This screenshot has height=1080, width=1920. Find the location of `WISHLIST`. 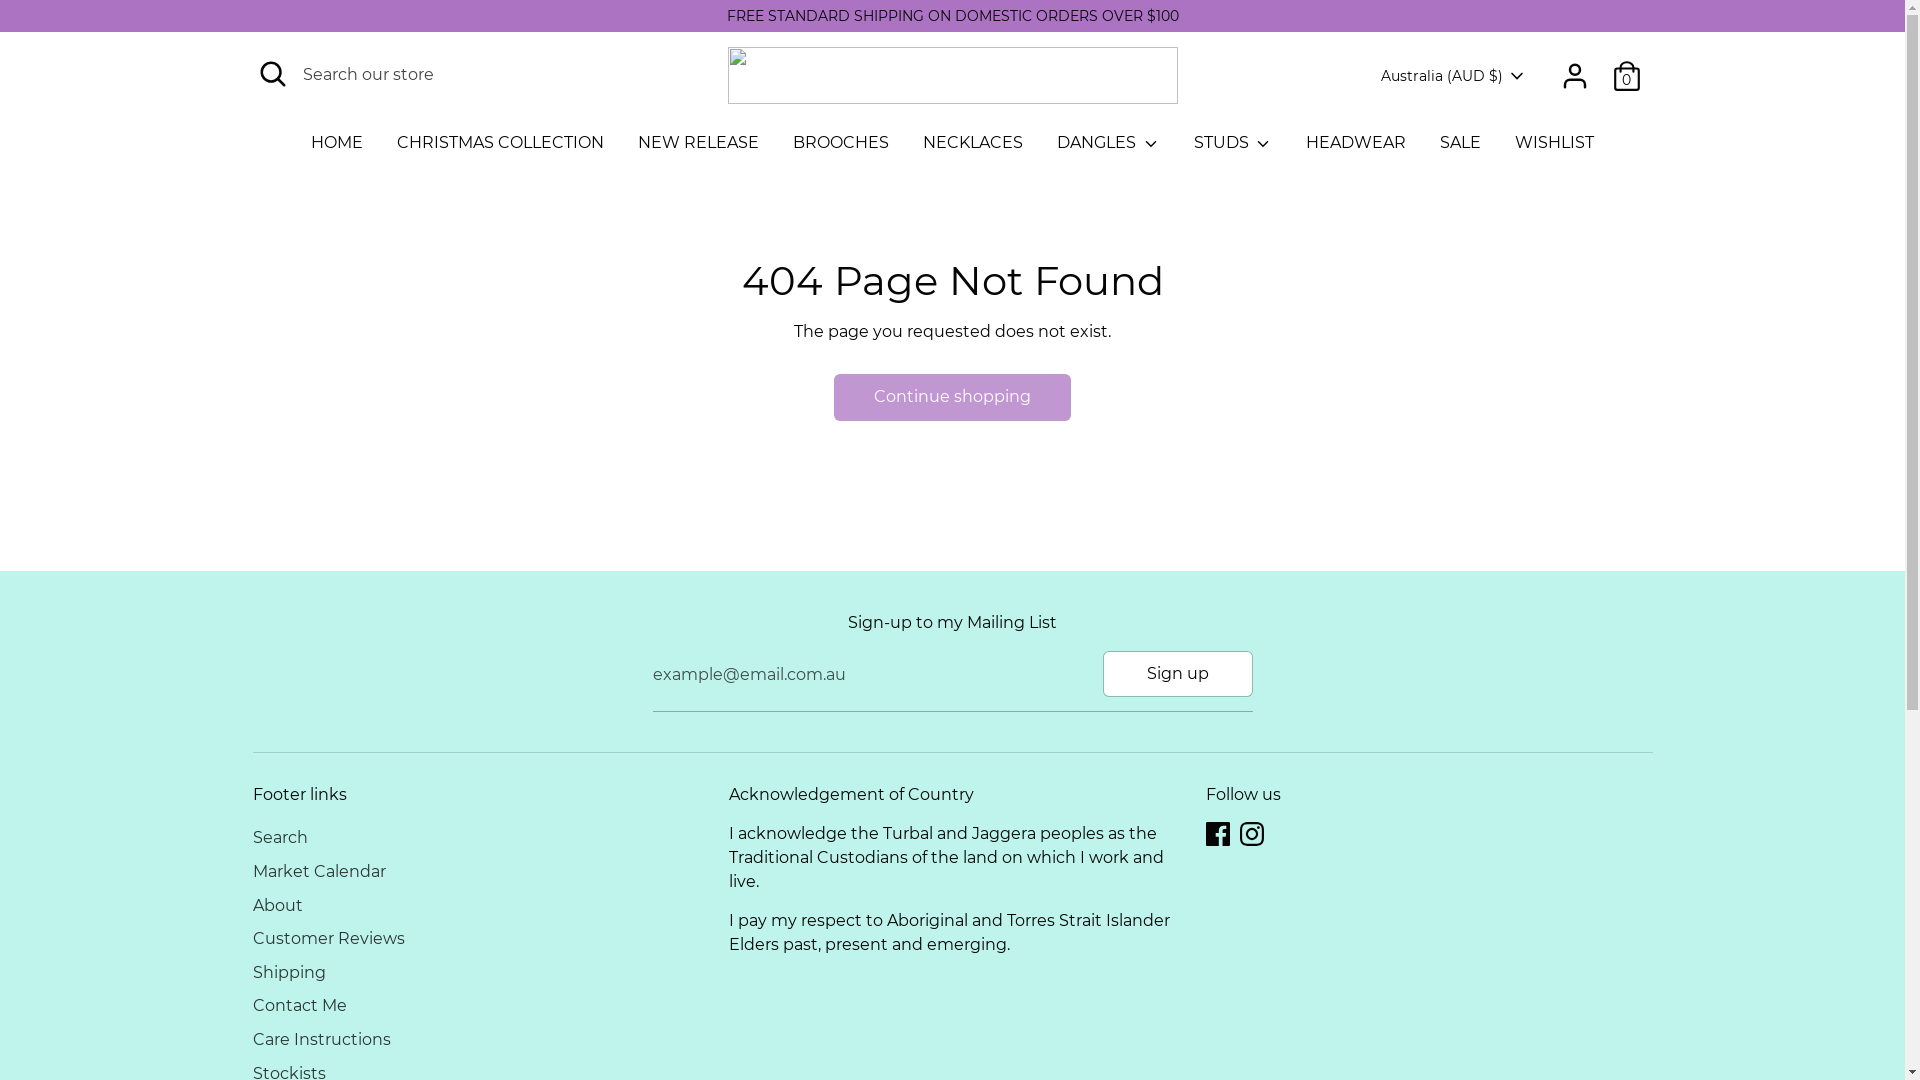

WISHLIST is located at coordinates (1554, 149).